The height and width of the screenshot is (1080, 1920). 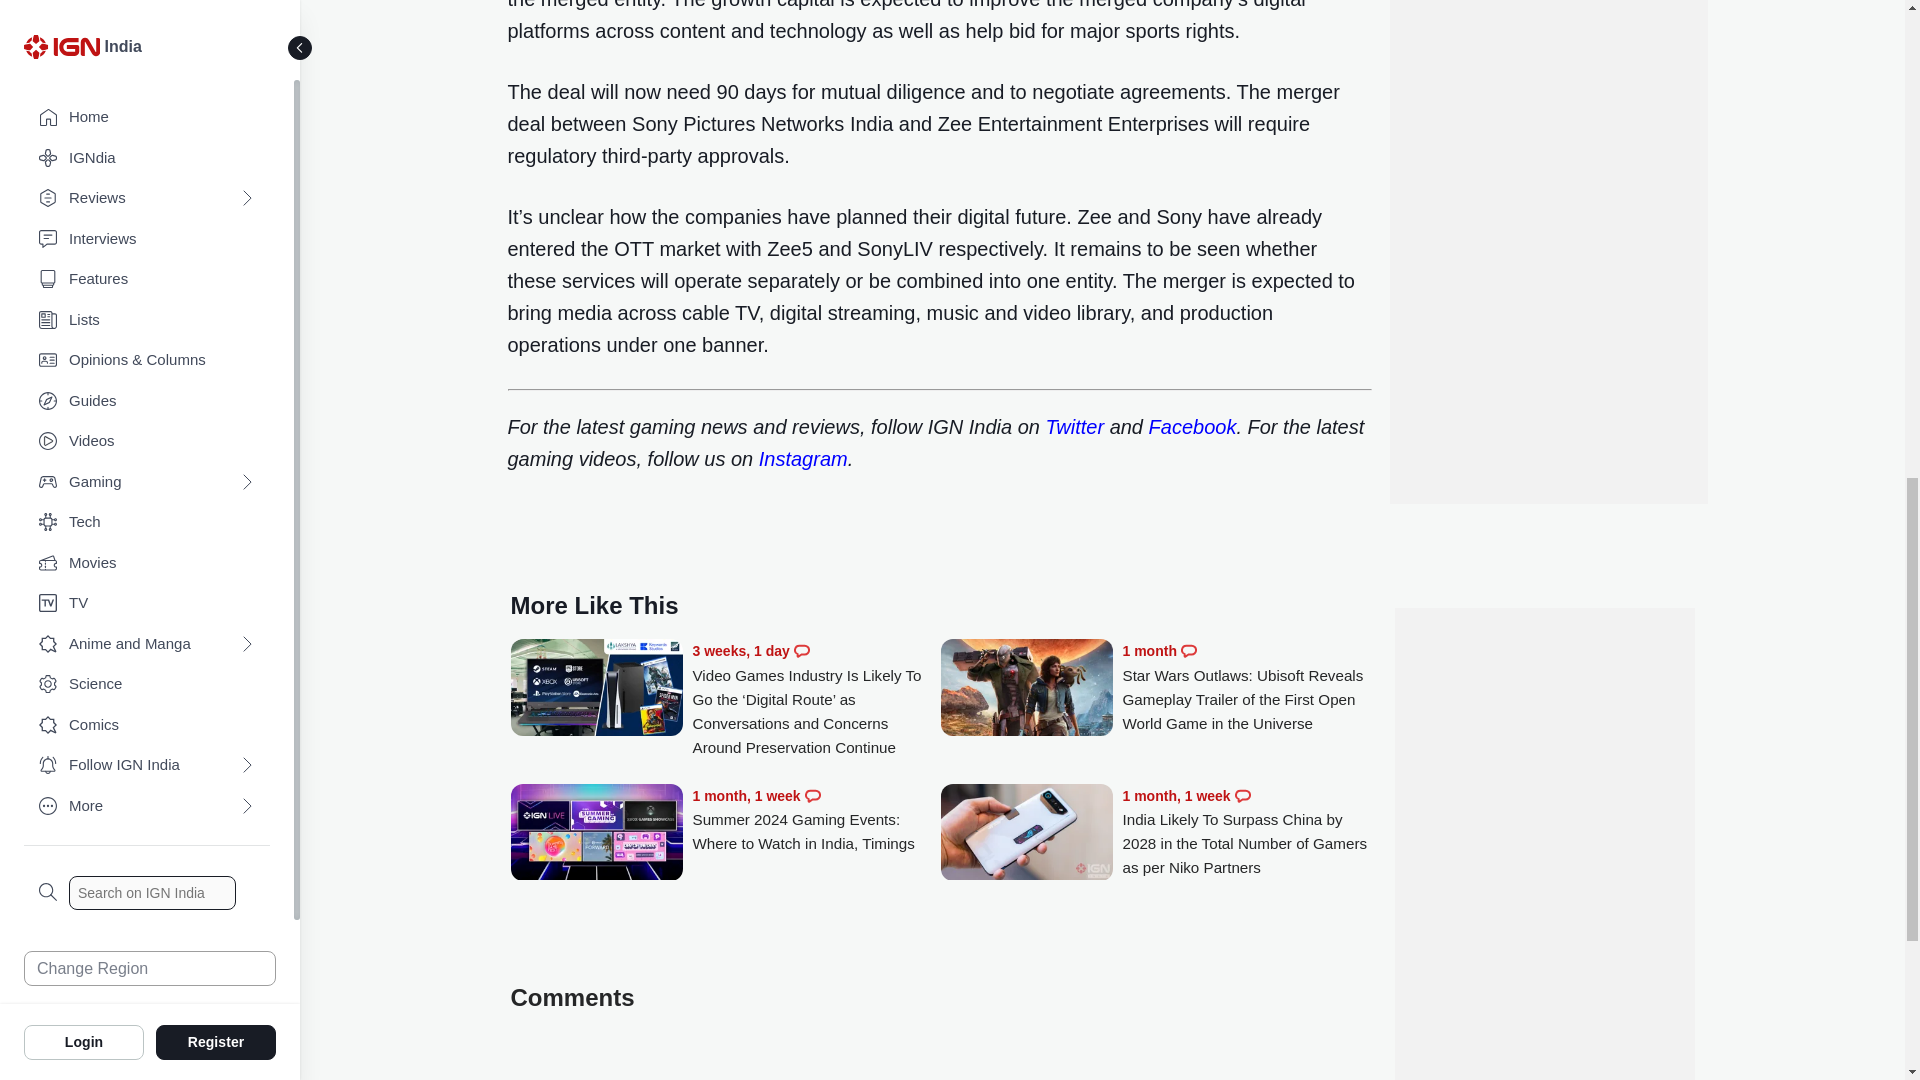 What do you see at coordinates (596, 834) in the screenshot?
I see `Summer 2024 Gaming Events: Where to Watch in India, Timings` at bounding box center [596, 834].